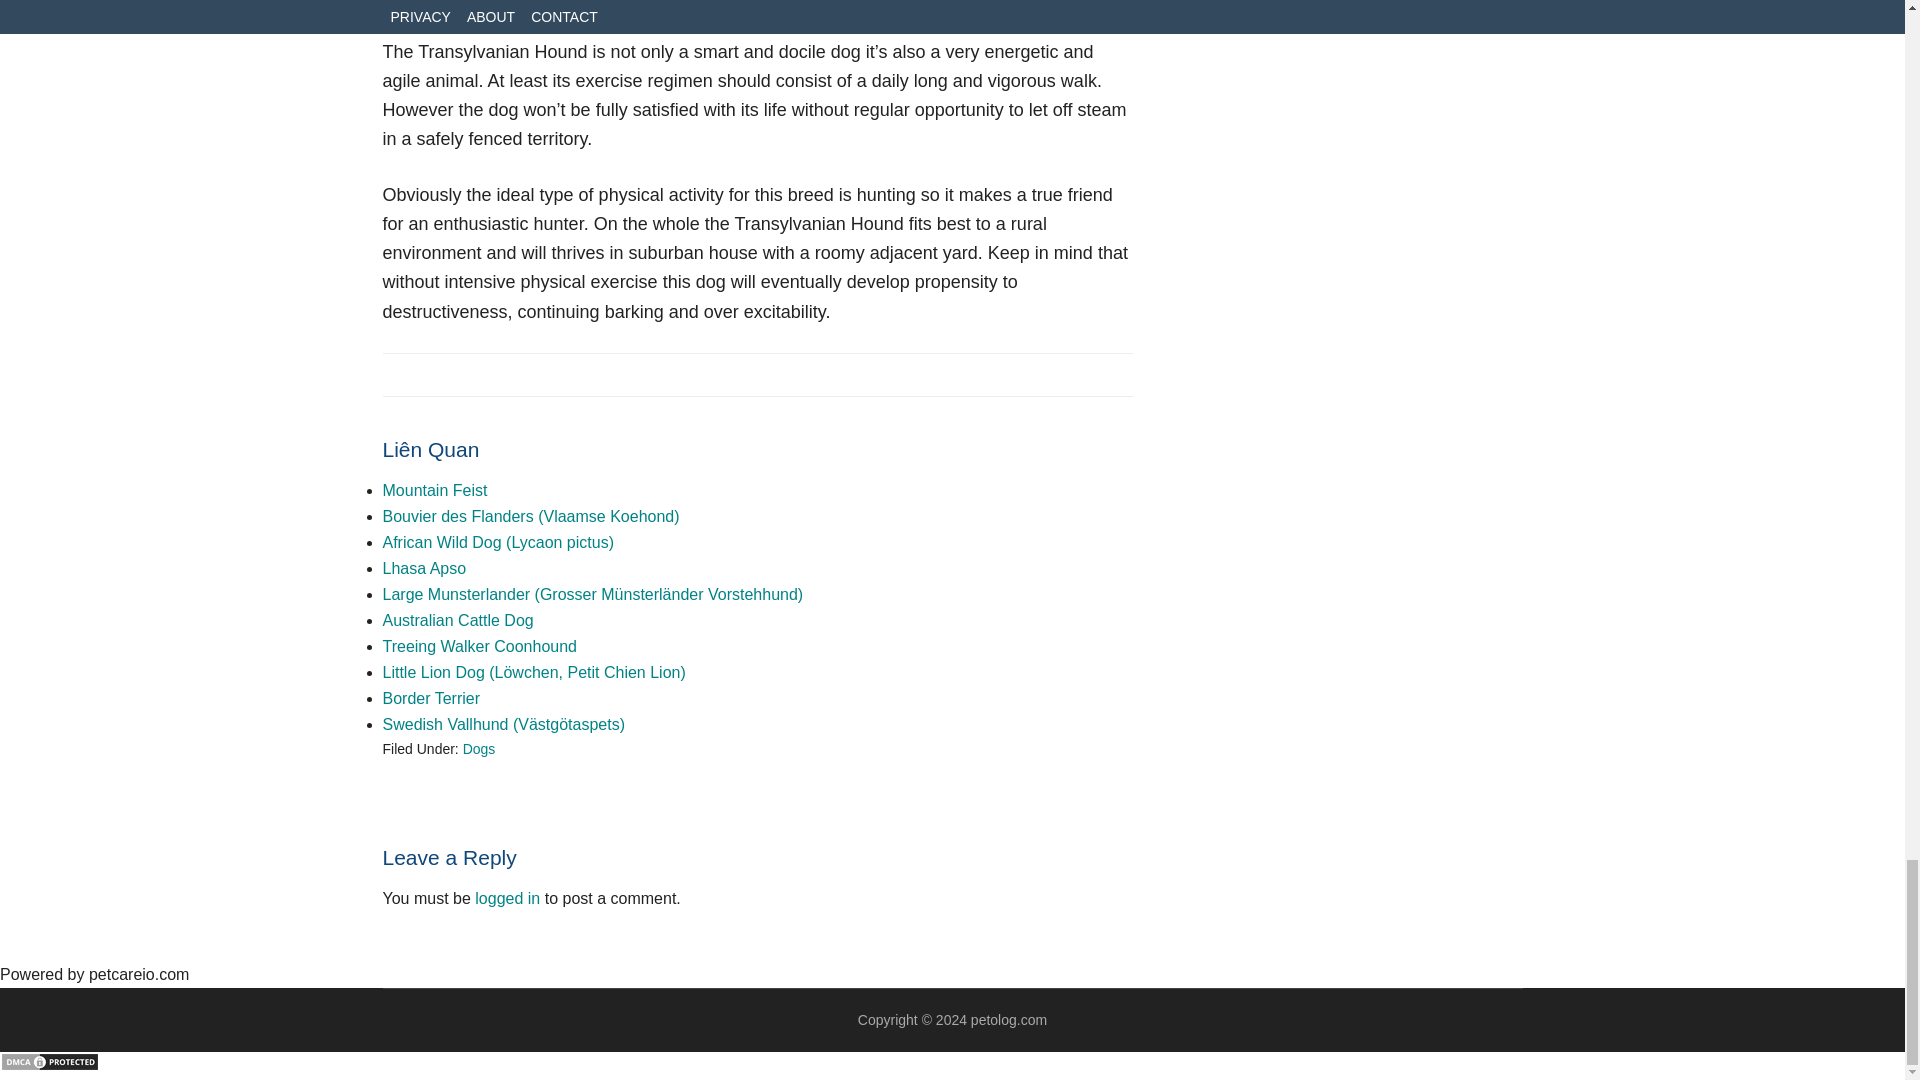 The height and width of the screenshot is (1080, 1920). Describe the element at coordinates (431, 698) in the screenshot. I see `Permanent Link toBorder Terrier` at that location.